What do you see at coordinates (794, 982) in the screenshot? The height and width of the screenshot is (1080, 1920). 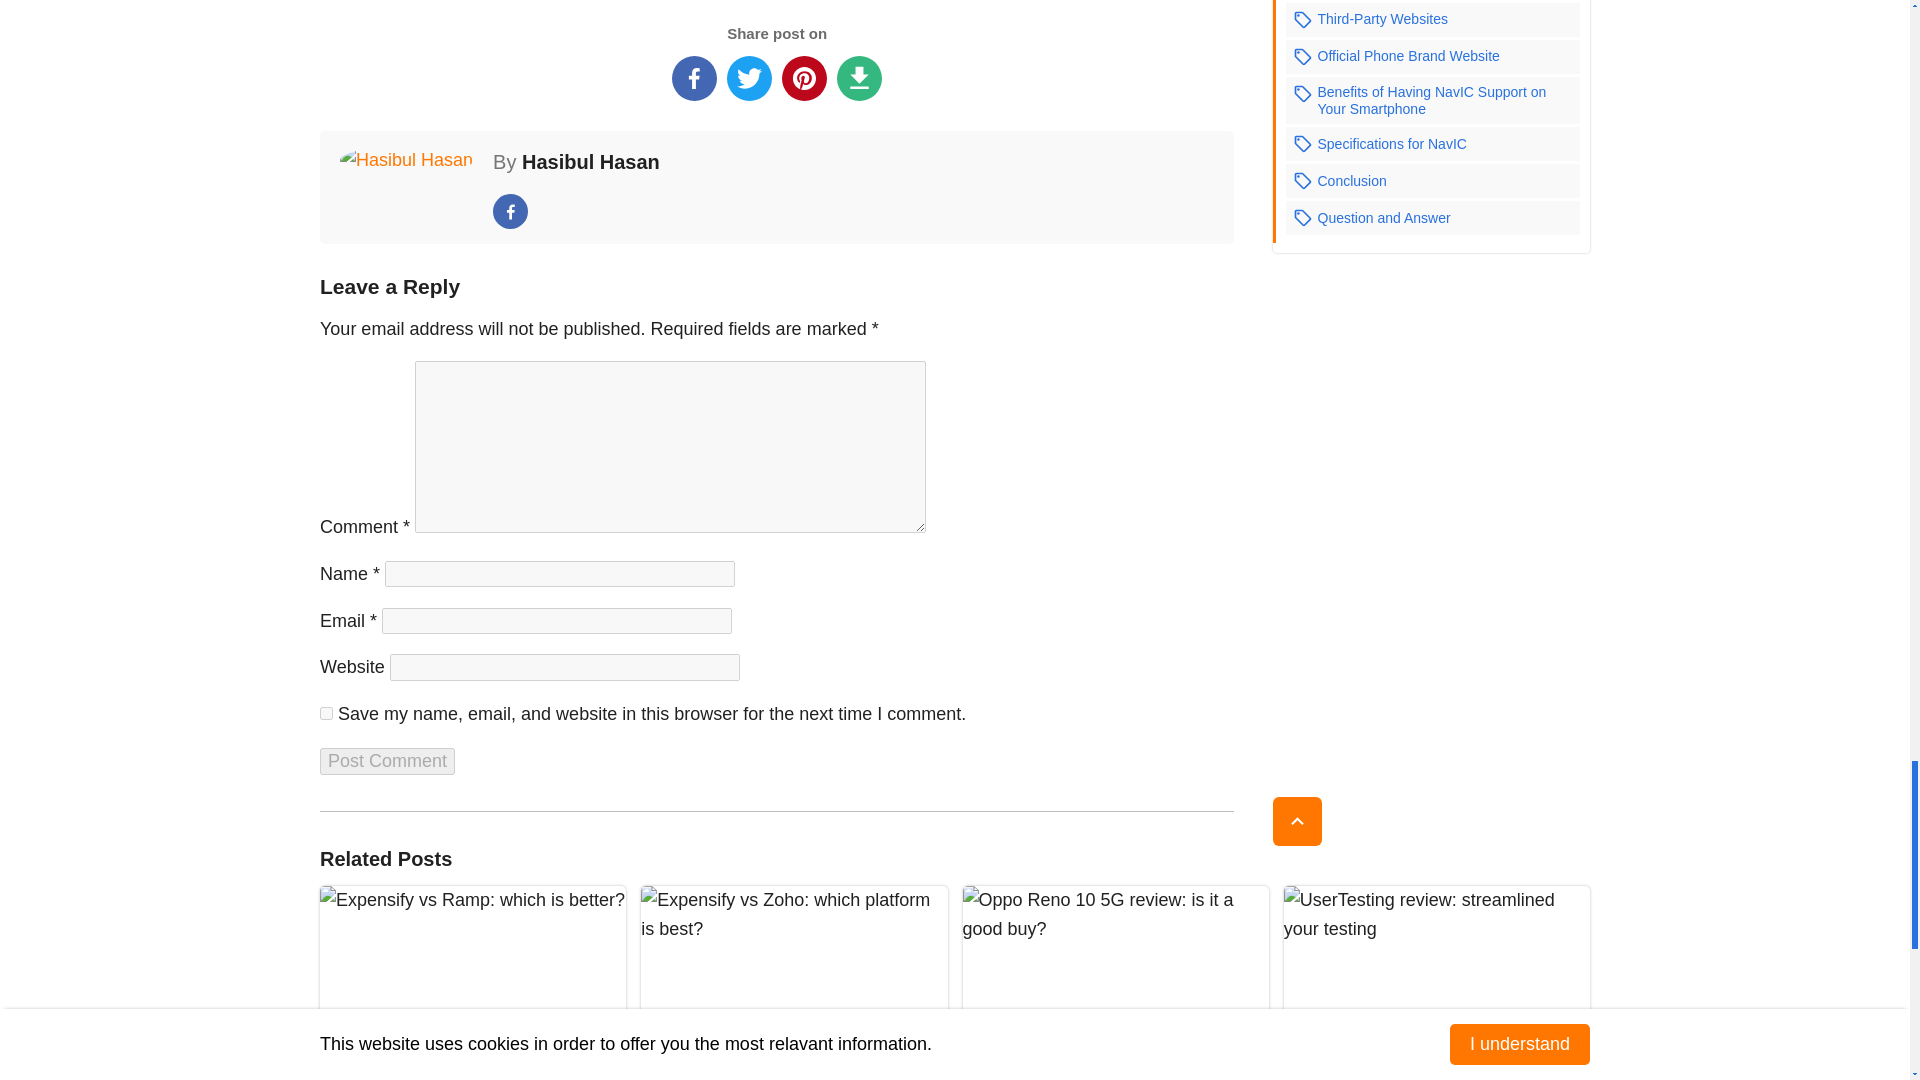 I see `Permanent Link to Expensify vs Zoho: which platform is best?` at bounding box center [794, 982].